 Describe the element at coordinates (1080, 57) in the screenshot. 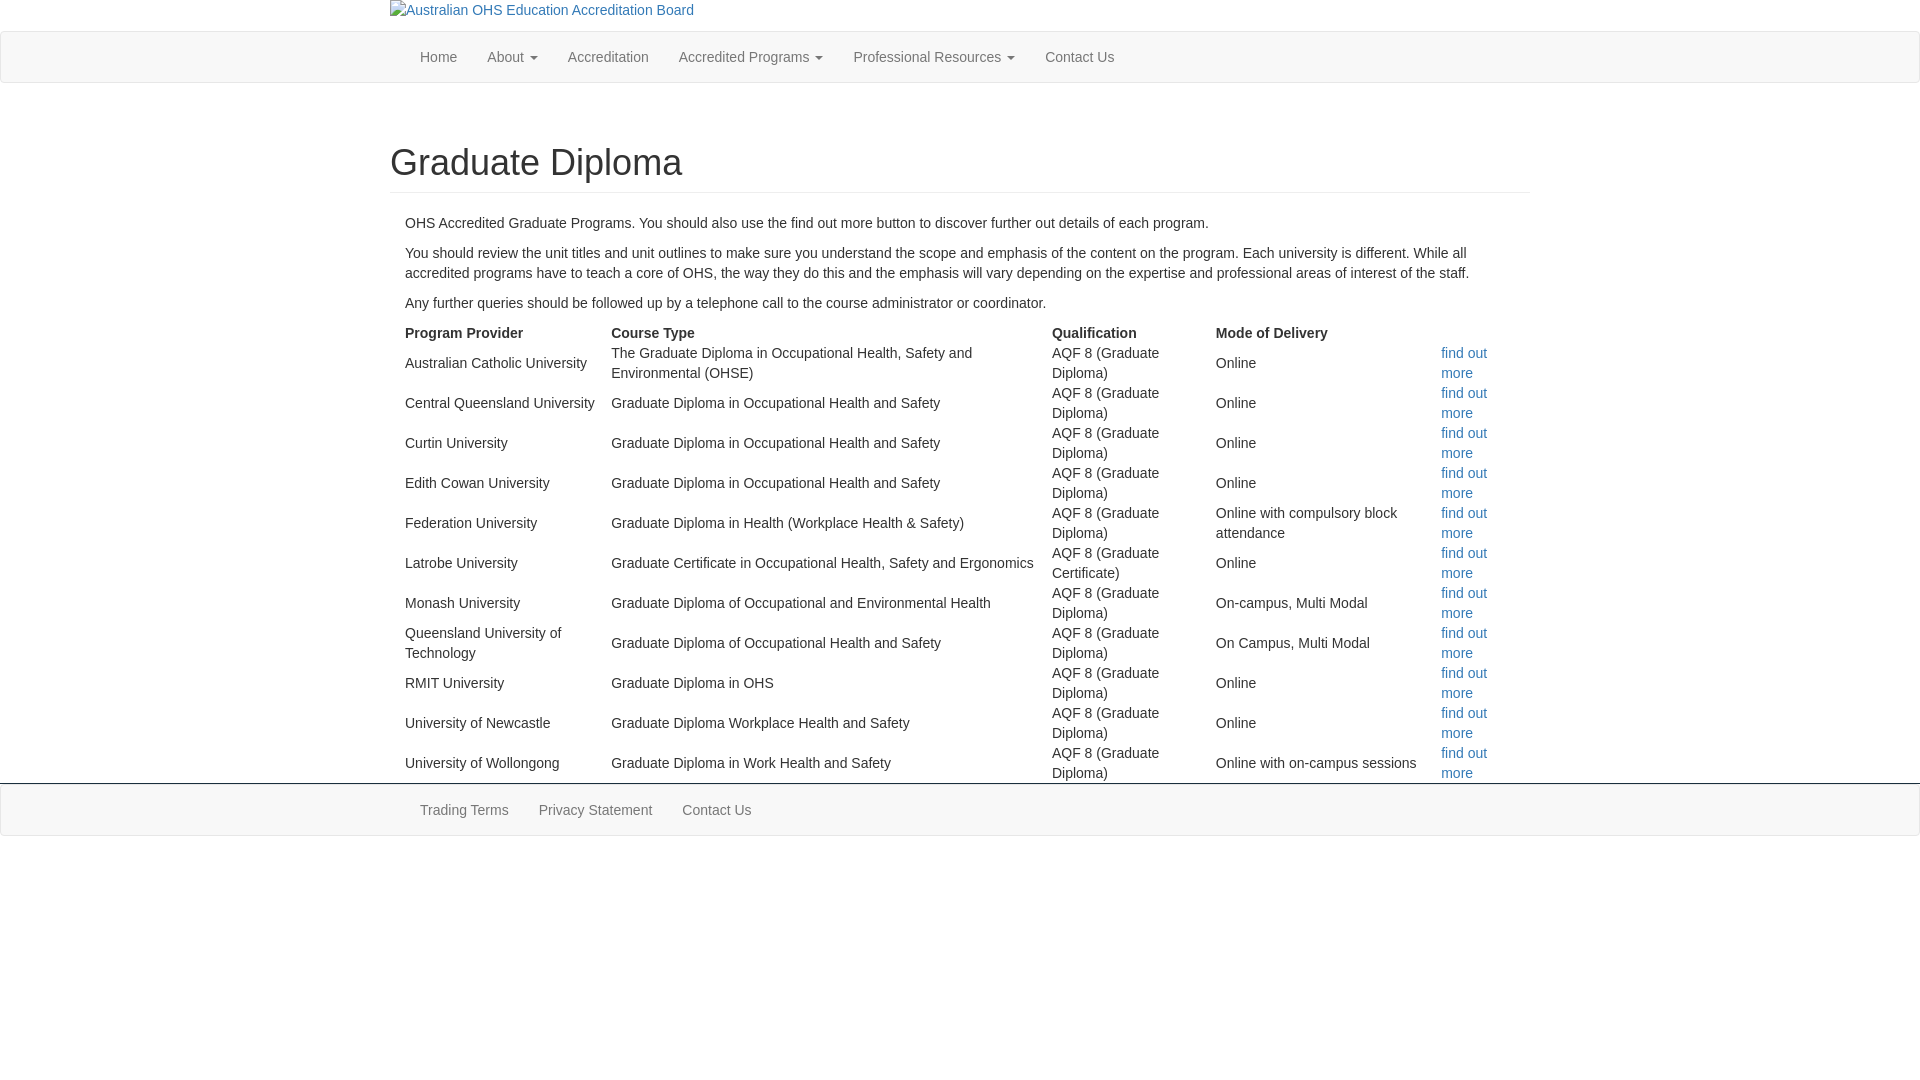

I see `Contact Us` at that location.